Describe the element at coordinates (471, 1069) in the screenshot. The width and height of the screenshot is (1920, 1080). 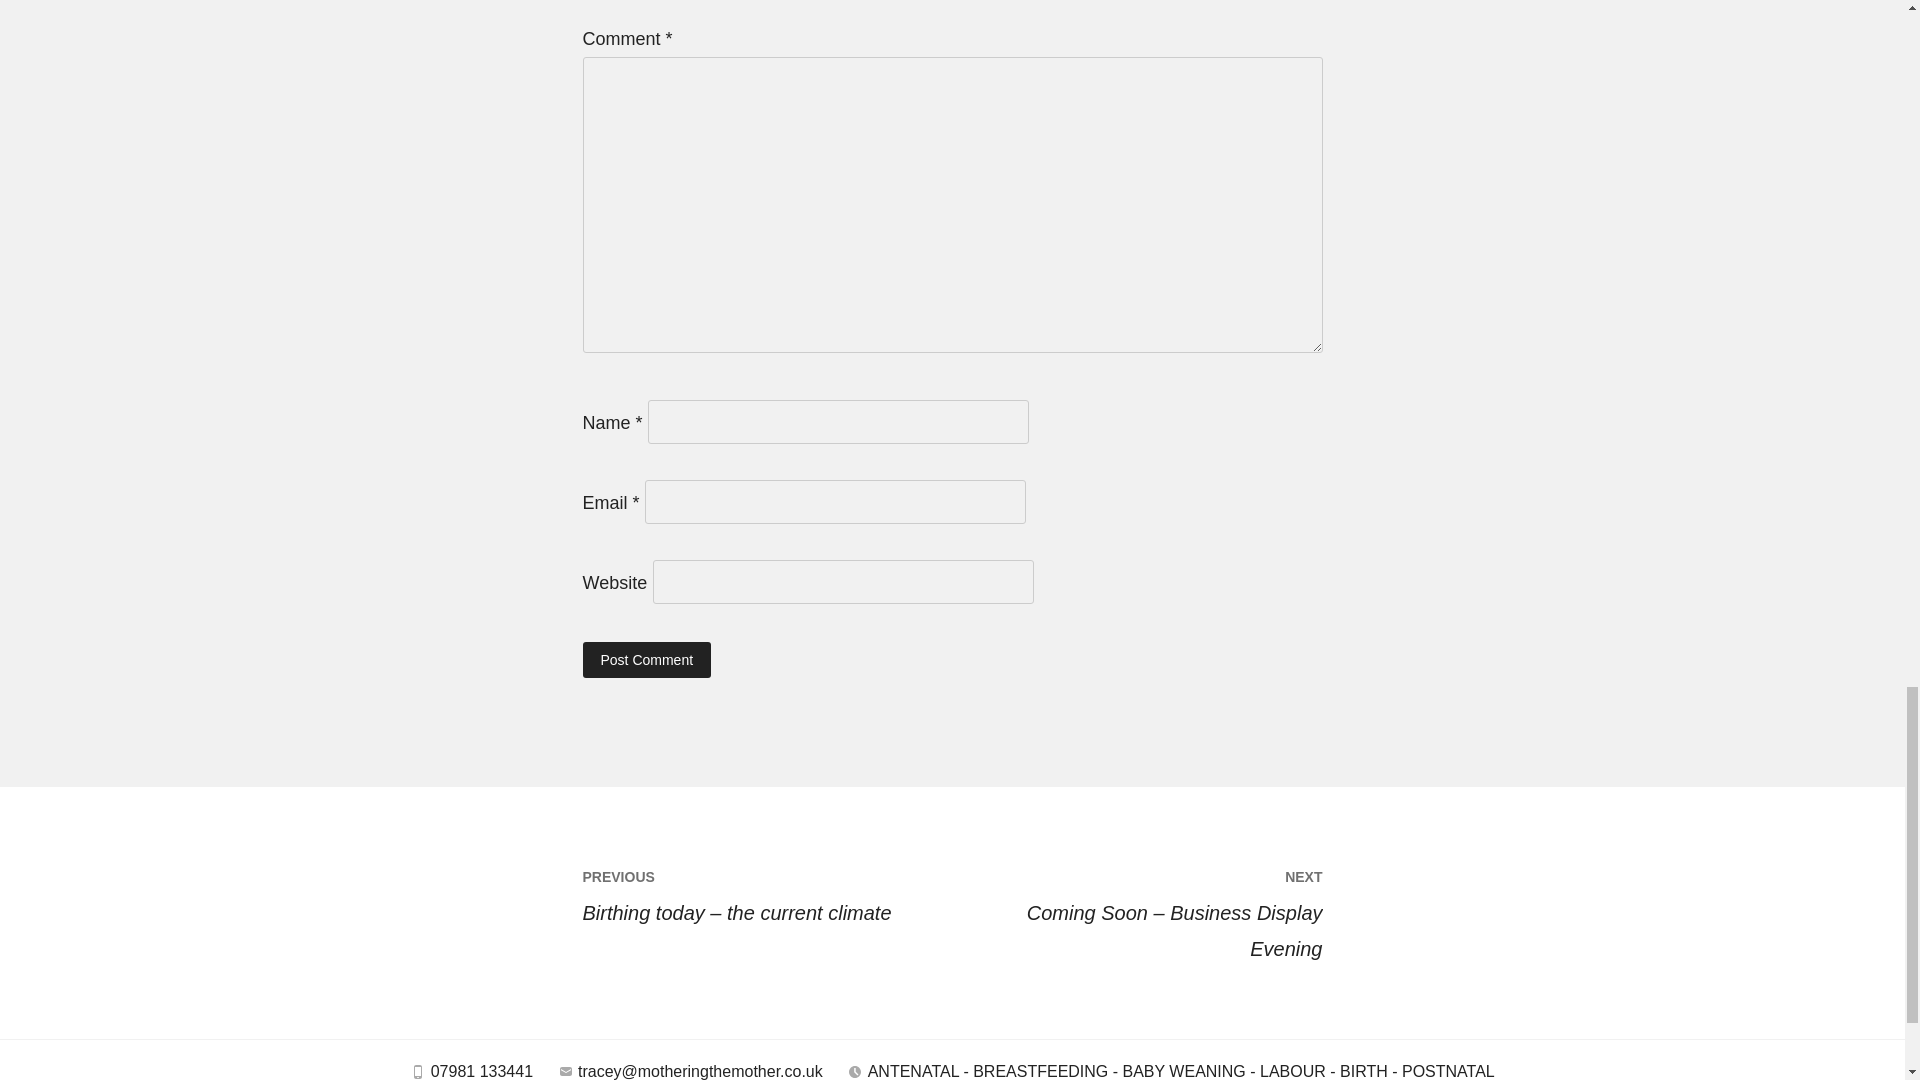
I see `Phone 07981 133441` at that location.